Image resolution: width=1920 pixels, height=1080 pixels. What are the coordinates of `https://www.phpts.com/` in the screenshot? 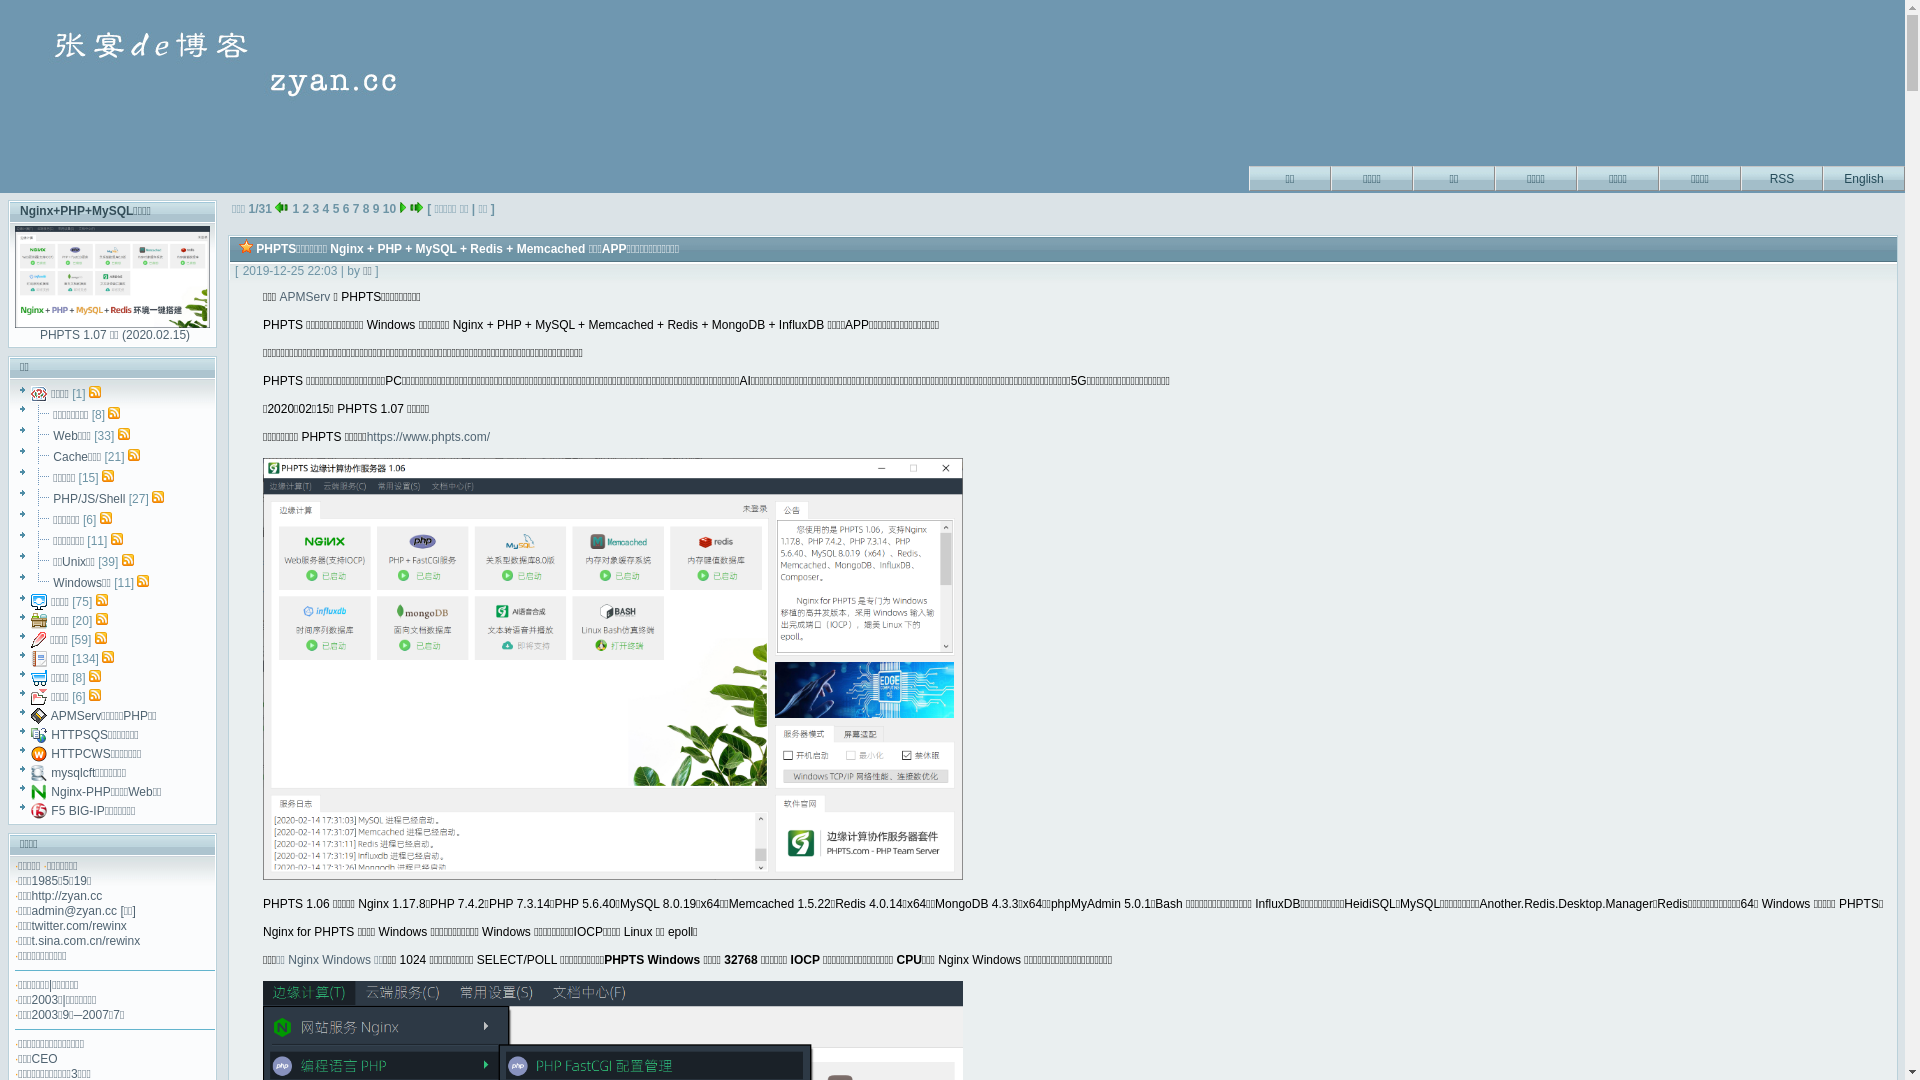 It's located at (428, 437).